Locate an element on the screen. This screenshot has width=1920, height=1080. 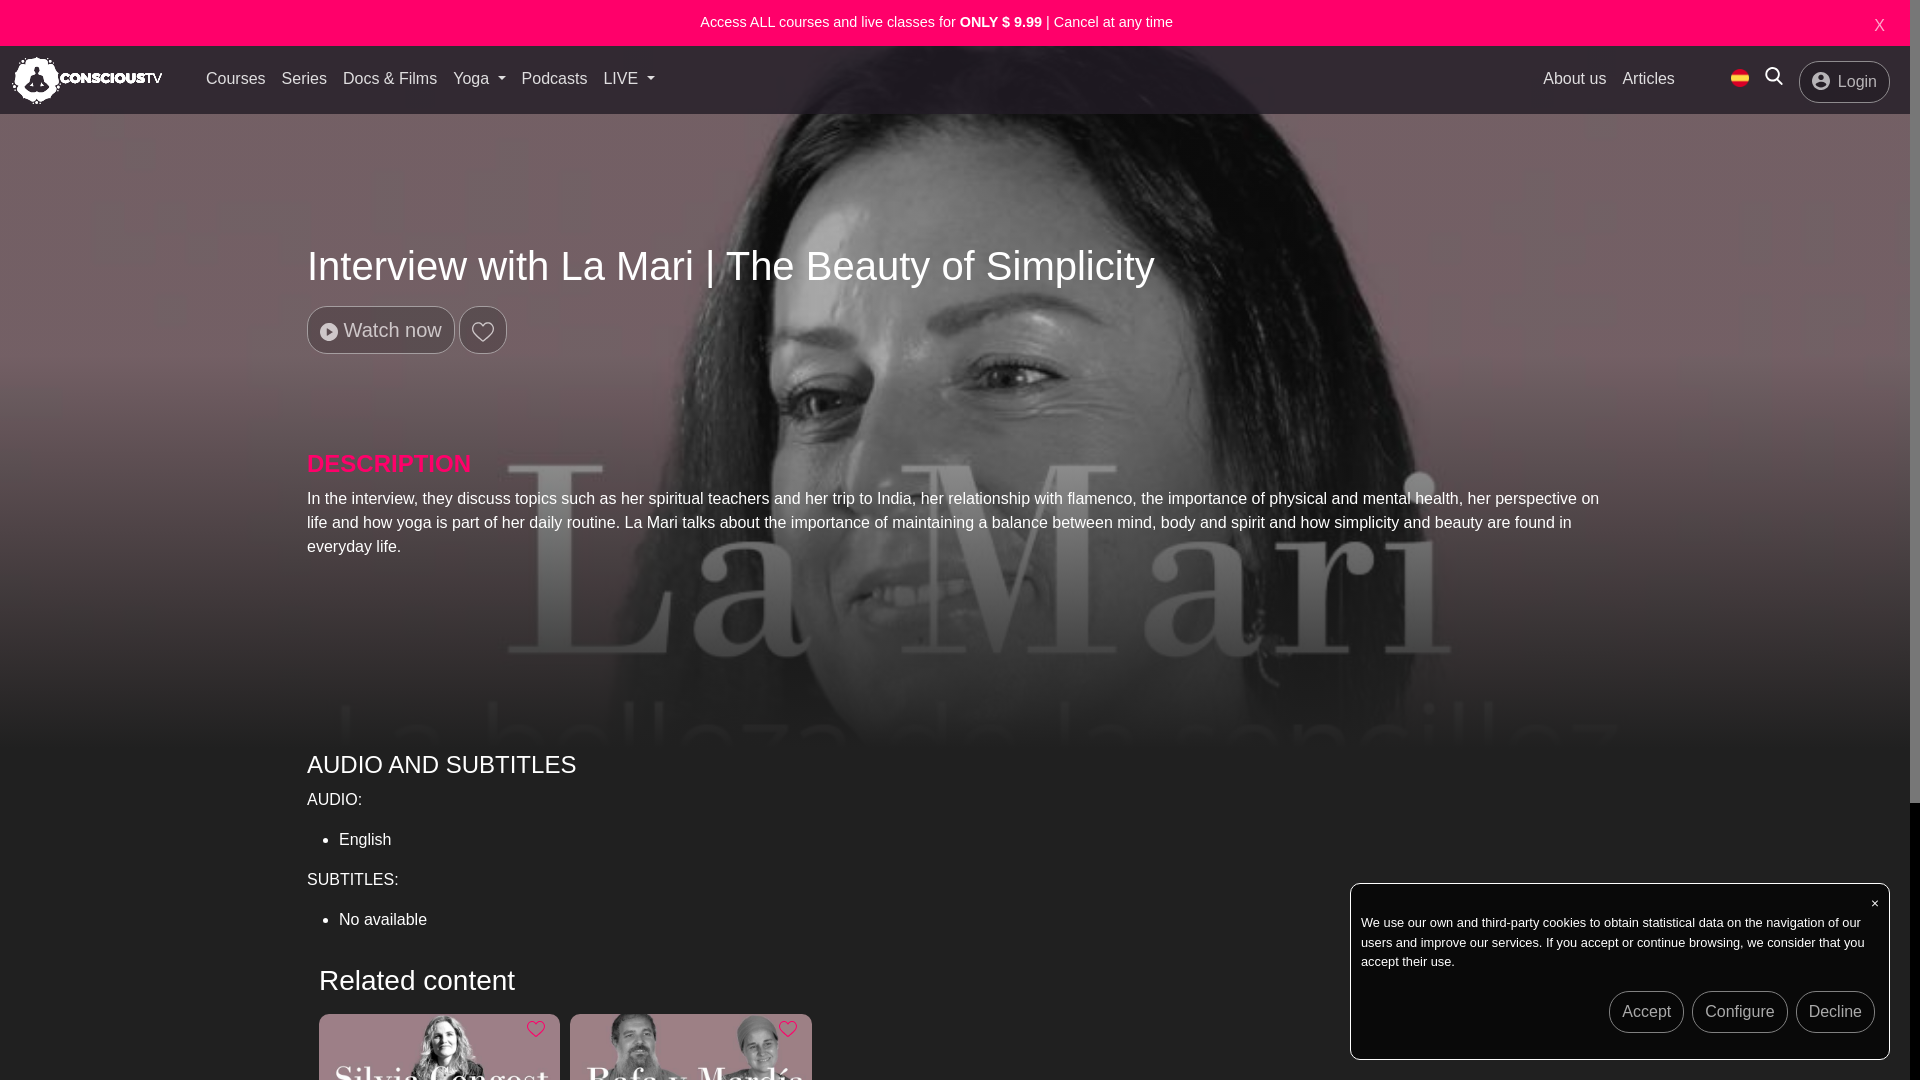
Decline is located at coordinates (1835, 1012).